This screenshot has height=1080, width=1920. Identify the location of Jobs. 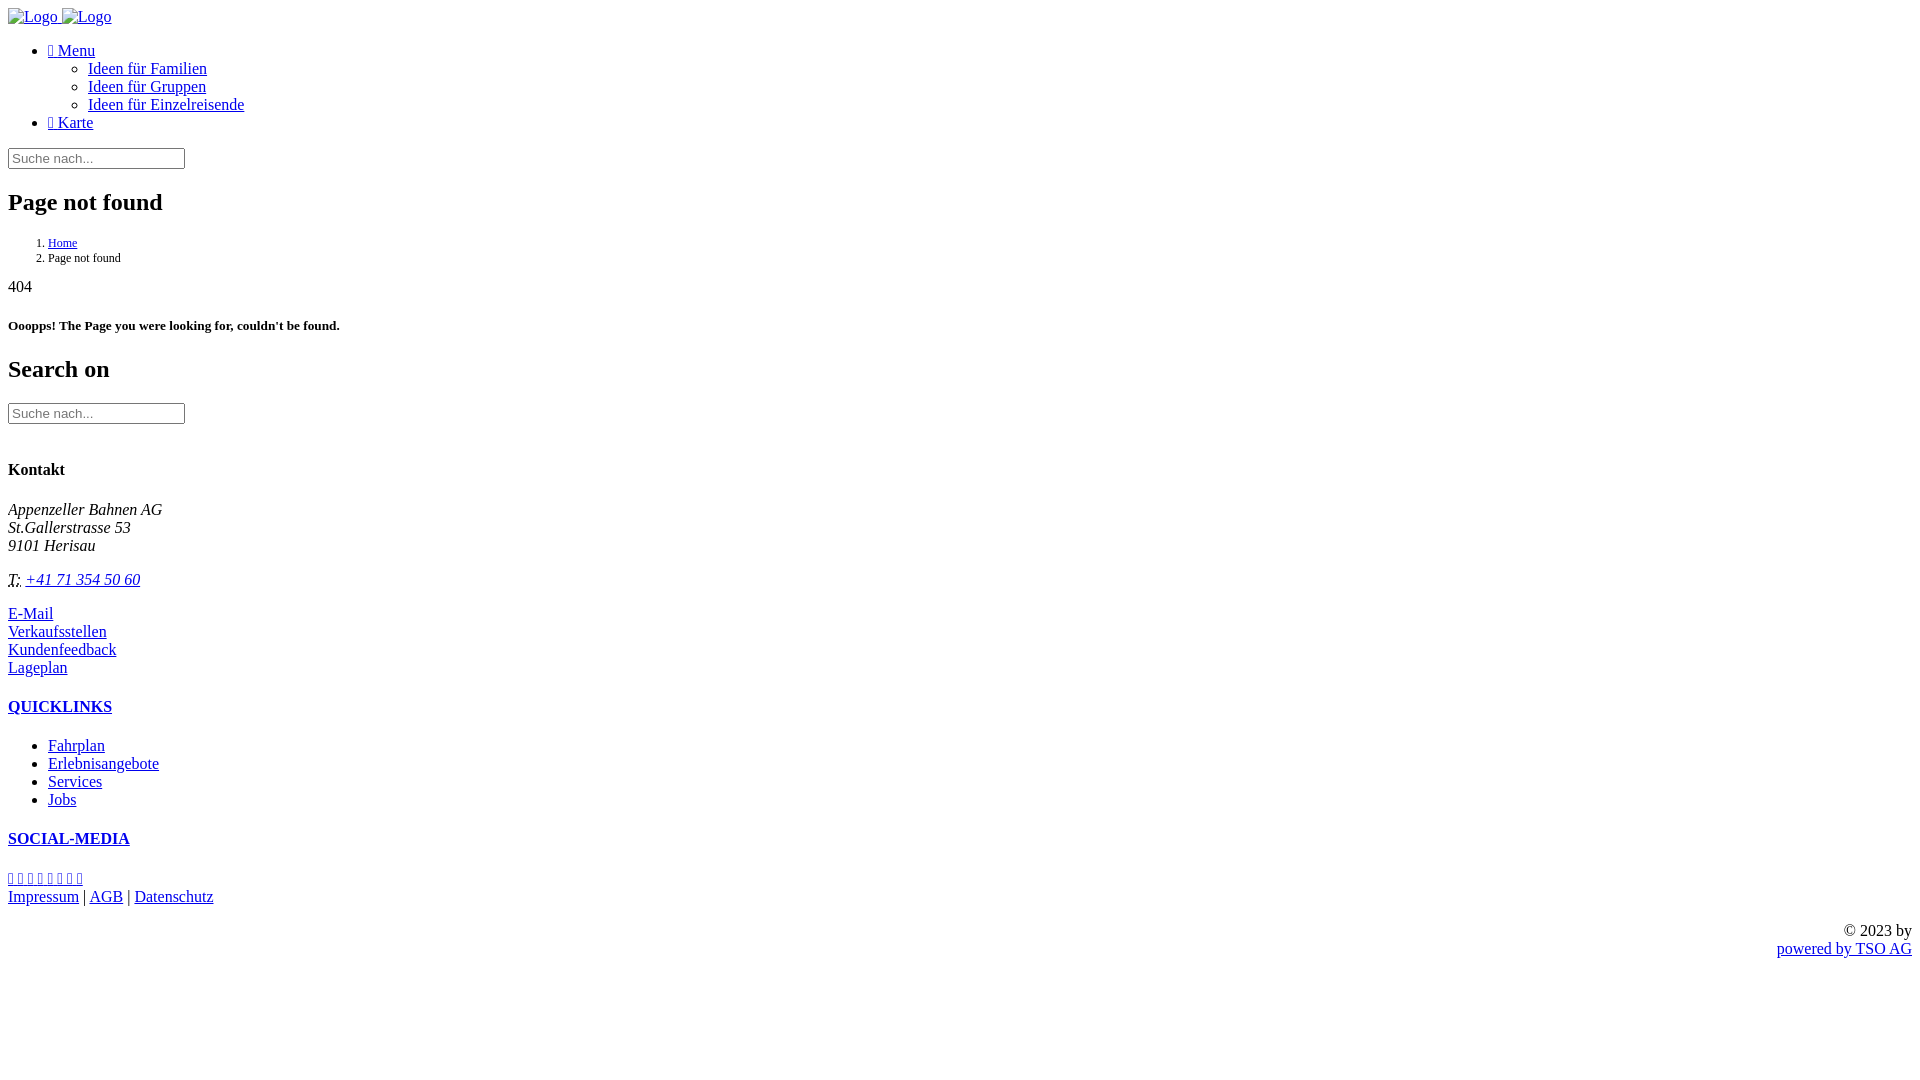
(62, 800).